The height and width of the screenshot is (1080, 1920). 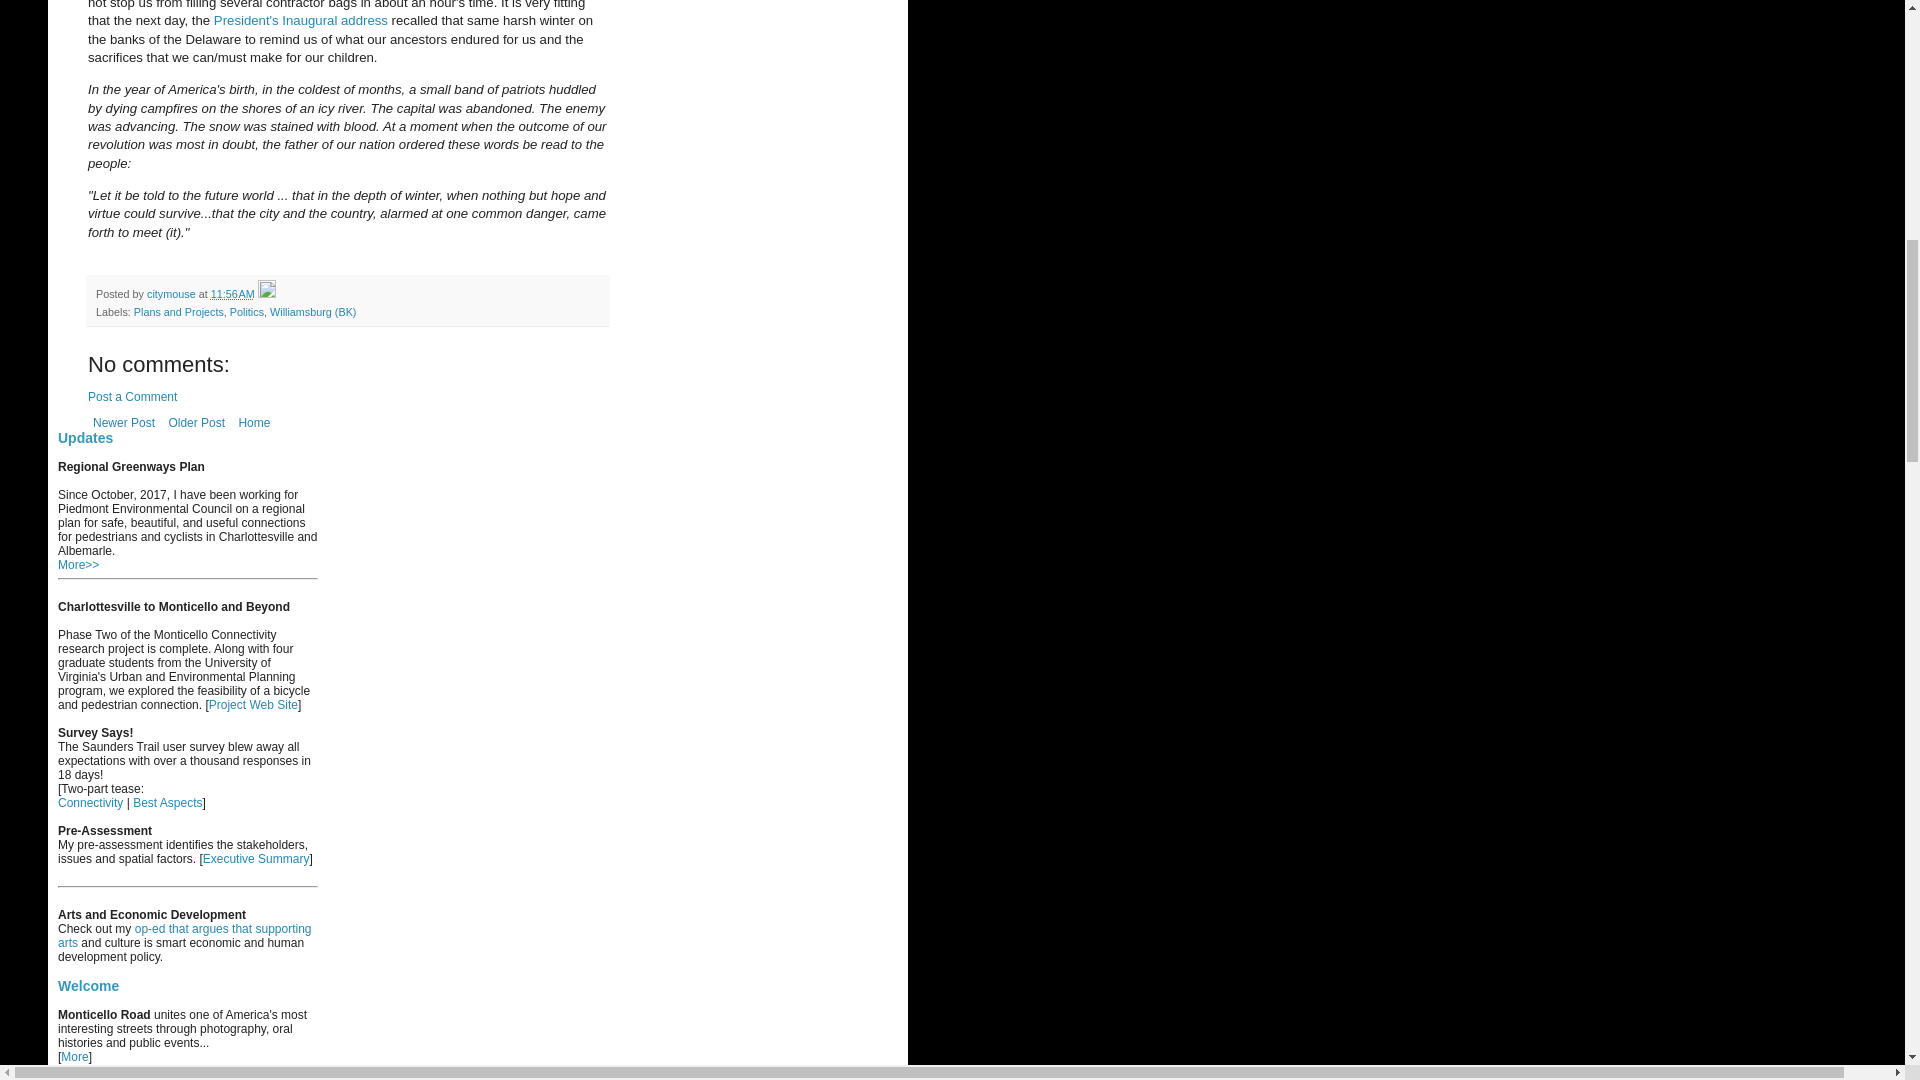 What do you see at coordinates (253, 704) in the screenshot?
I see `Project Web Site` at bounding box center [253, 704].